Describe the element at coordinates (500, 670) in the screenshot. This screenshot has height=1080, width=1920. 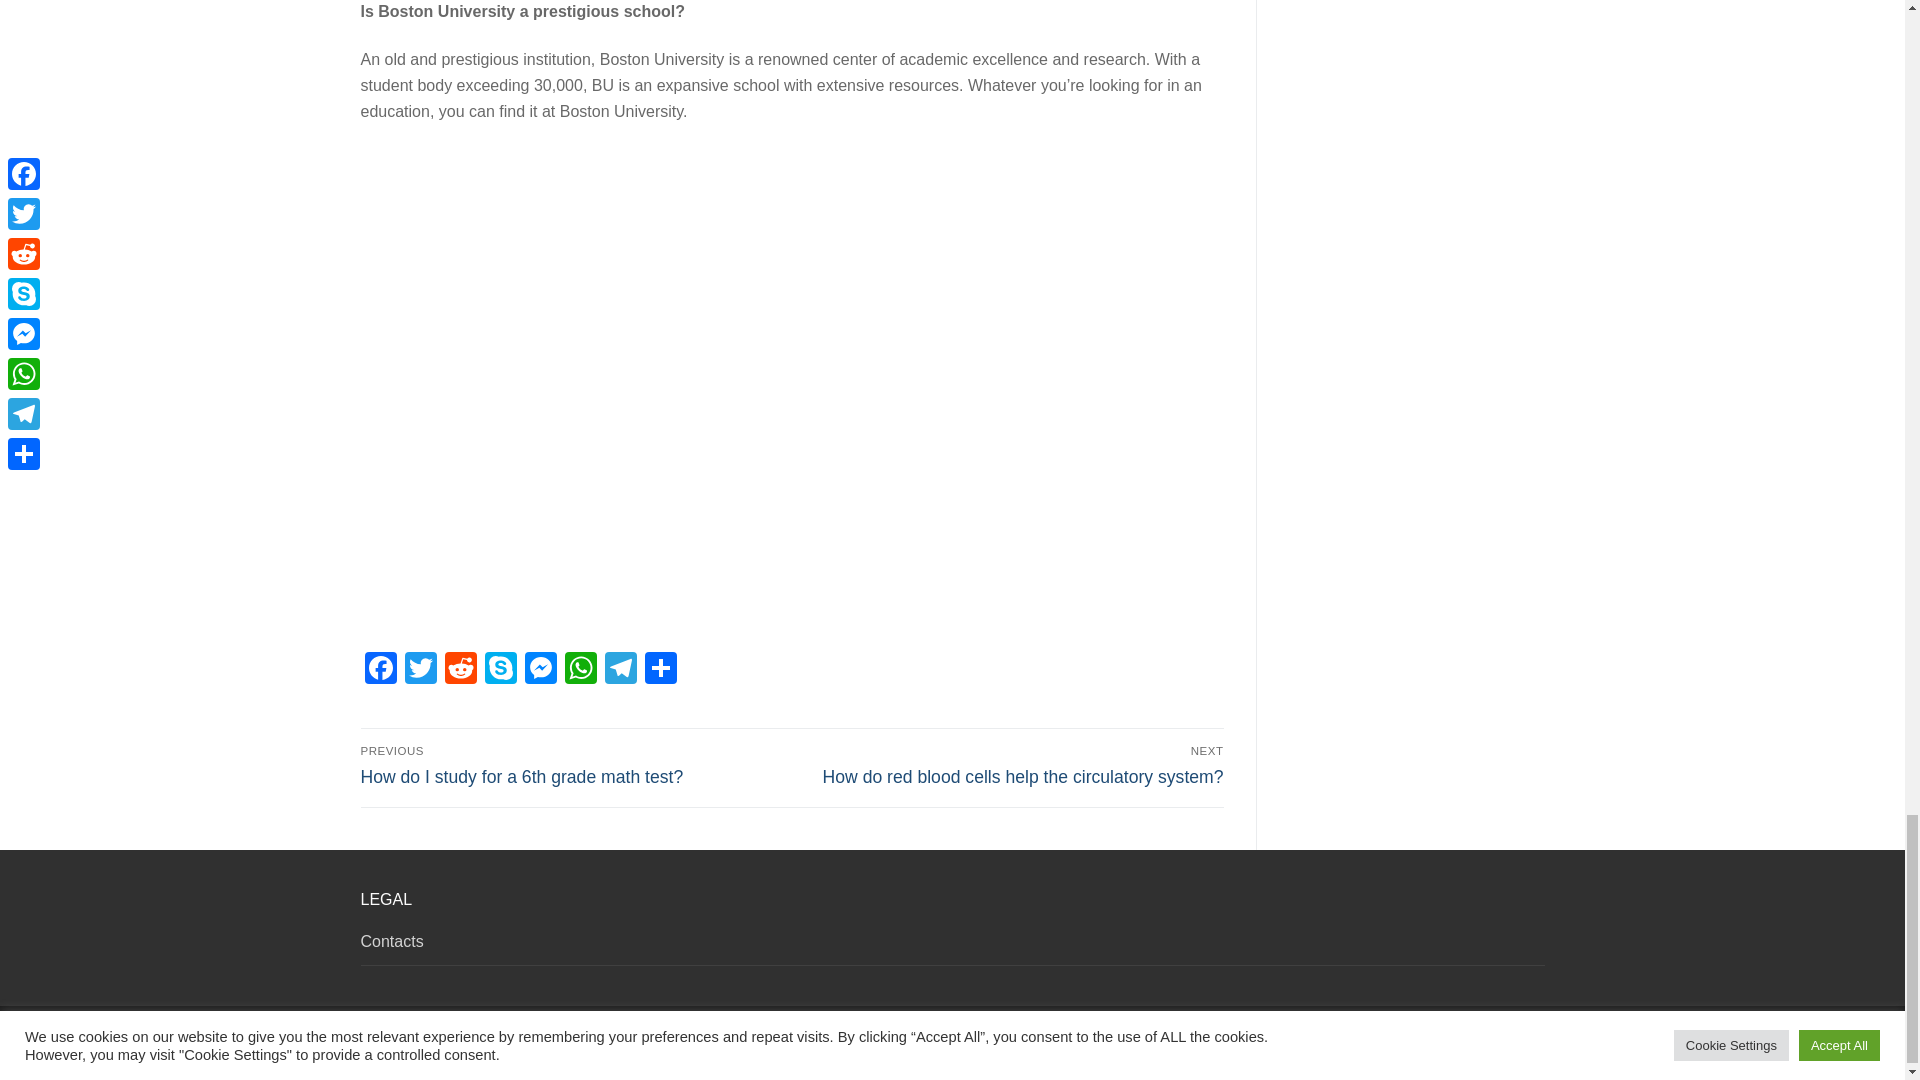
I see `Skype` at that location.